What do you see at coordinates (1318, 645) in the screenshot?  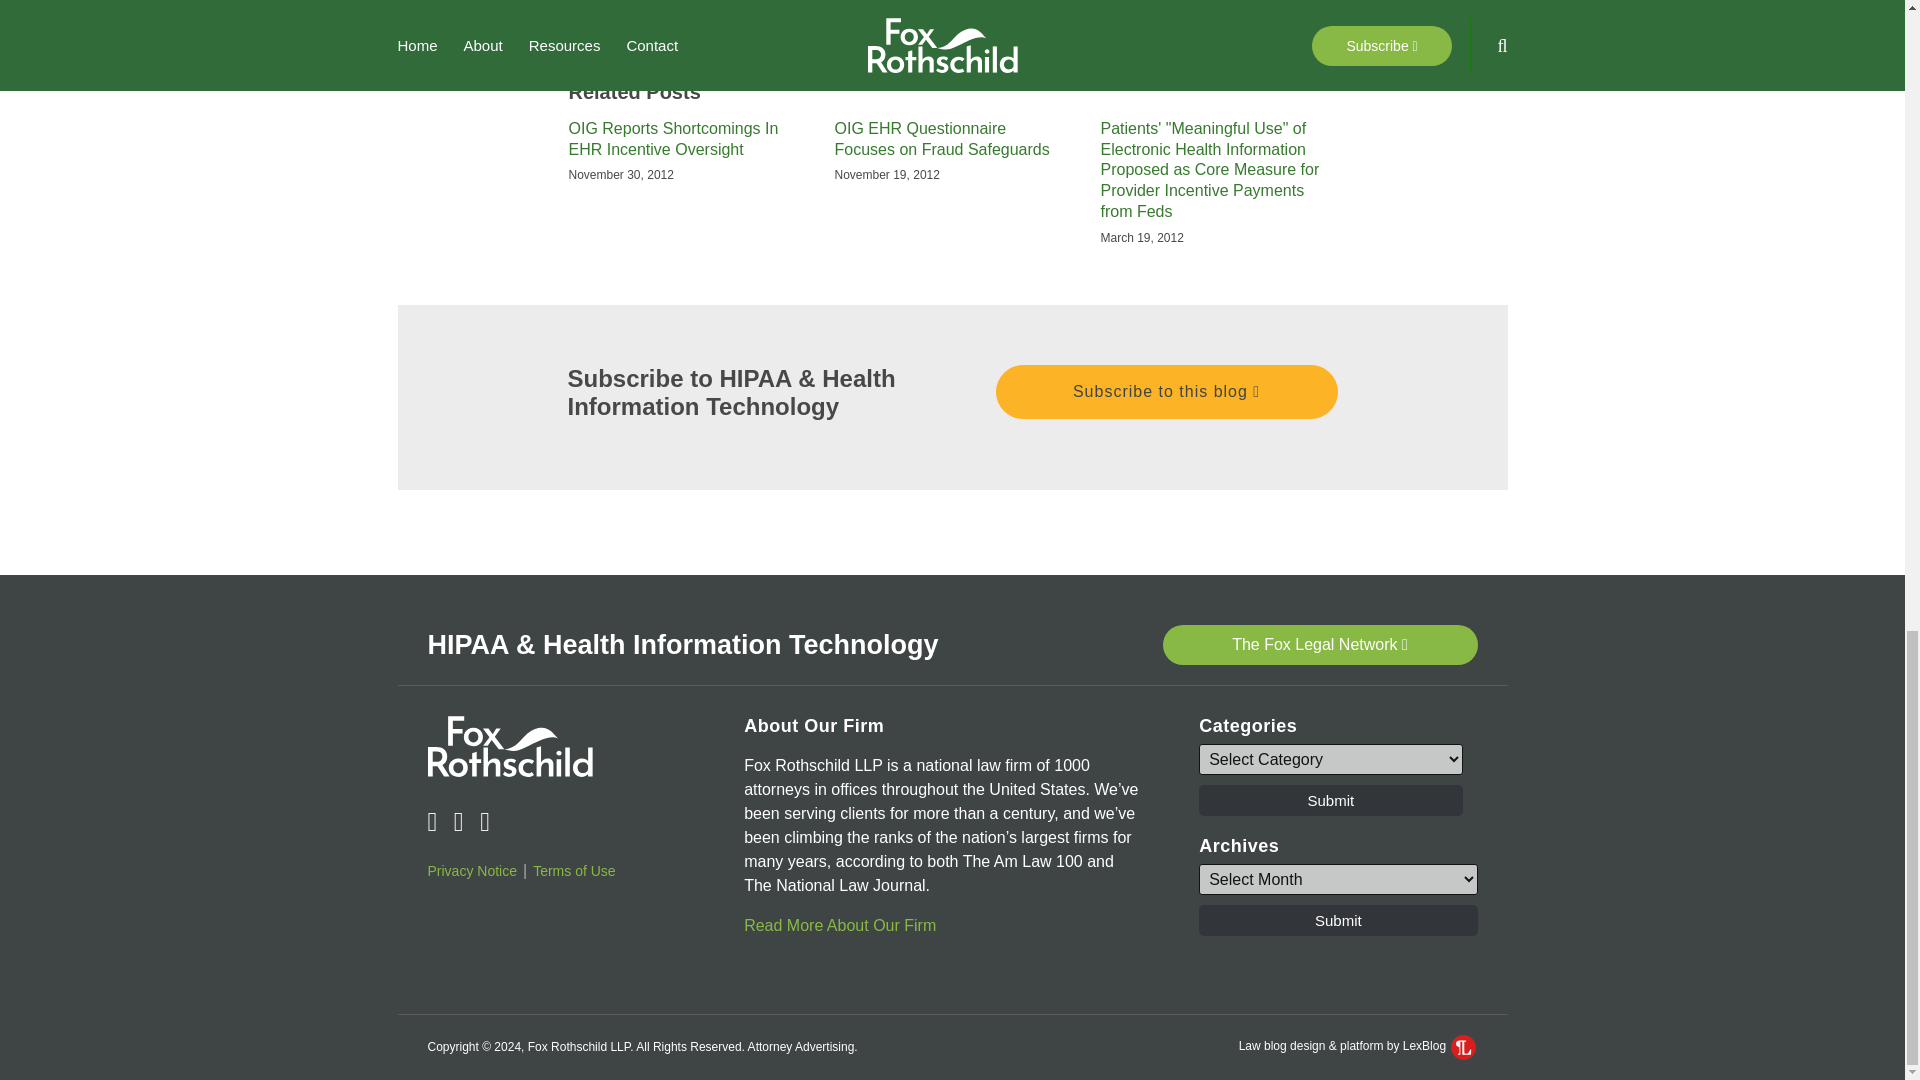 I see `The Fox Legal Network` at bounding box center [1318, 645].